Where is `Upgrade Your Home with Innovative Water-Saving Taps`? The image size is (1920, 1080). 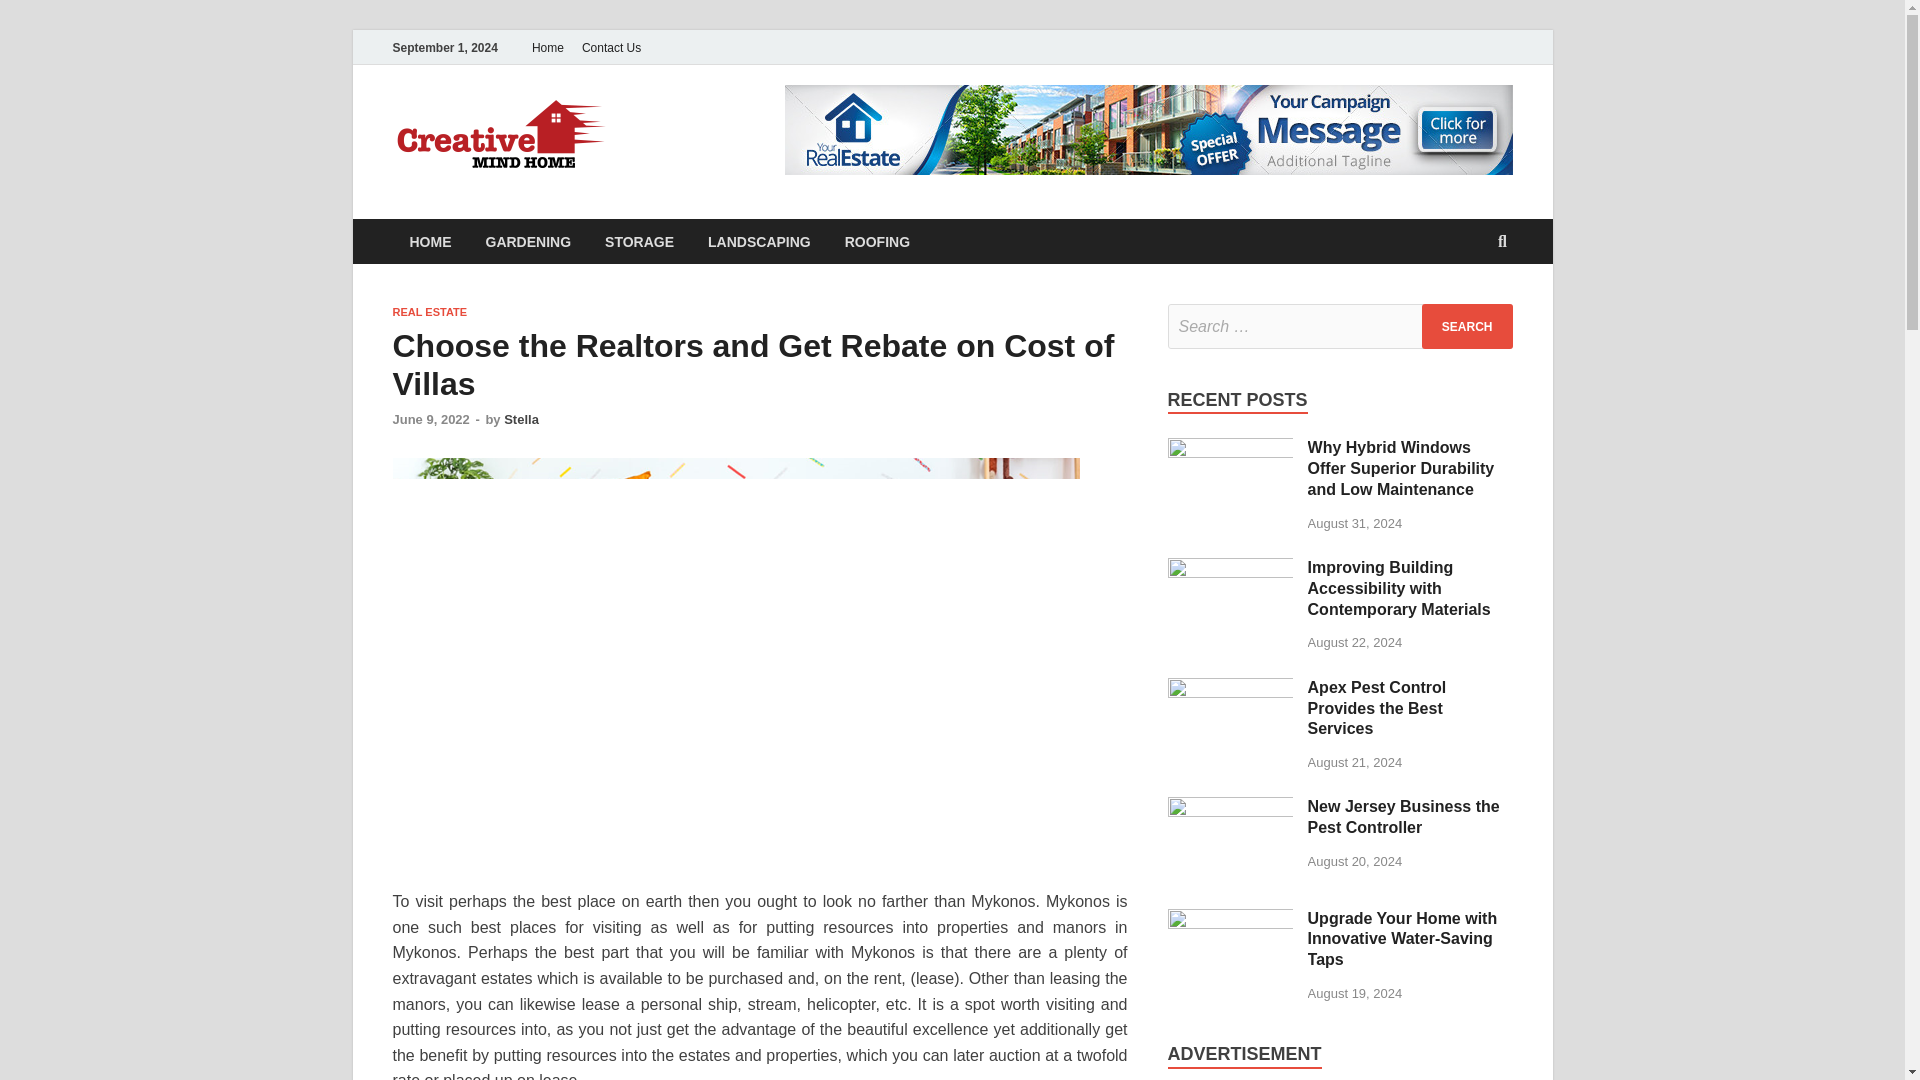
Upgrade Your Home with Innovative Water-Saving Taps is located at coordinates (1230, 920).